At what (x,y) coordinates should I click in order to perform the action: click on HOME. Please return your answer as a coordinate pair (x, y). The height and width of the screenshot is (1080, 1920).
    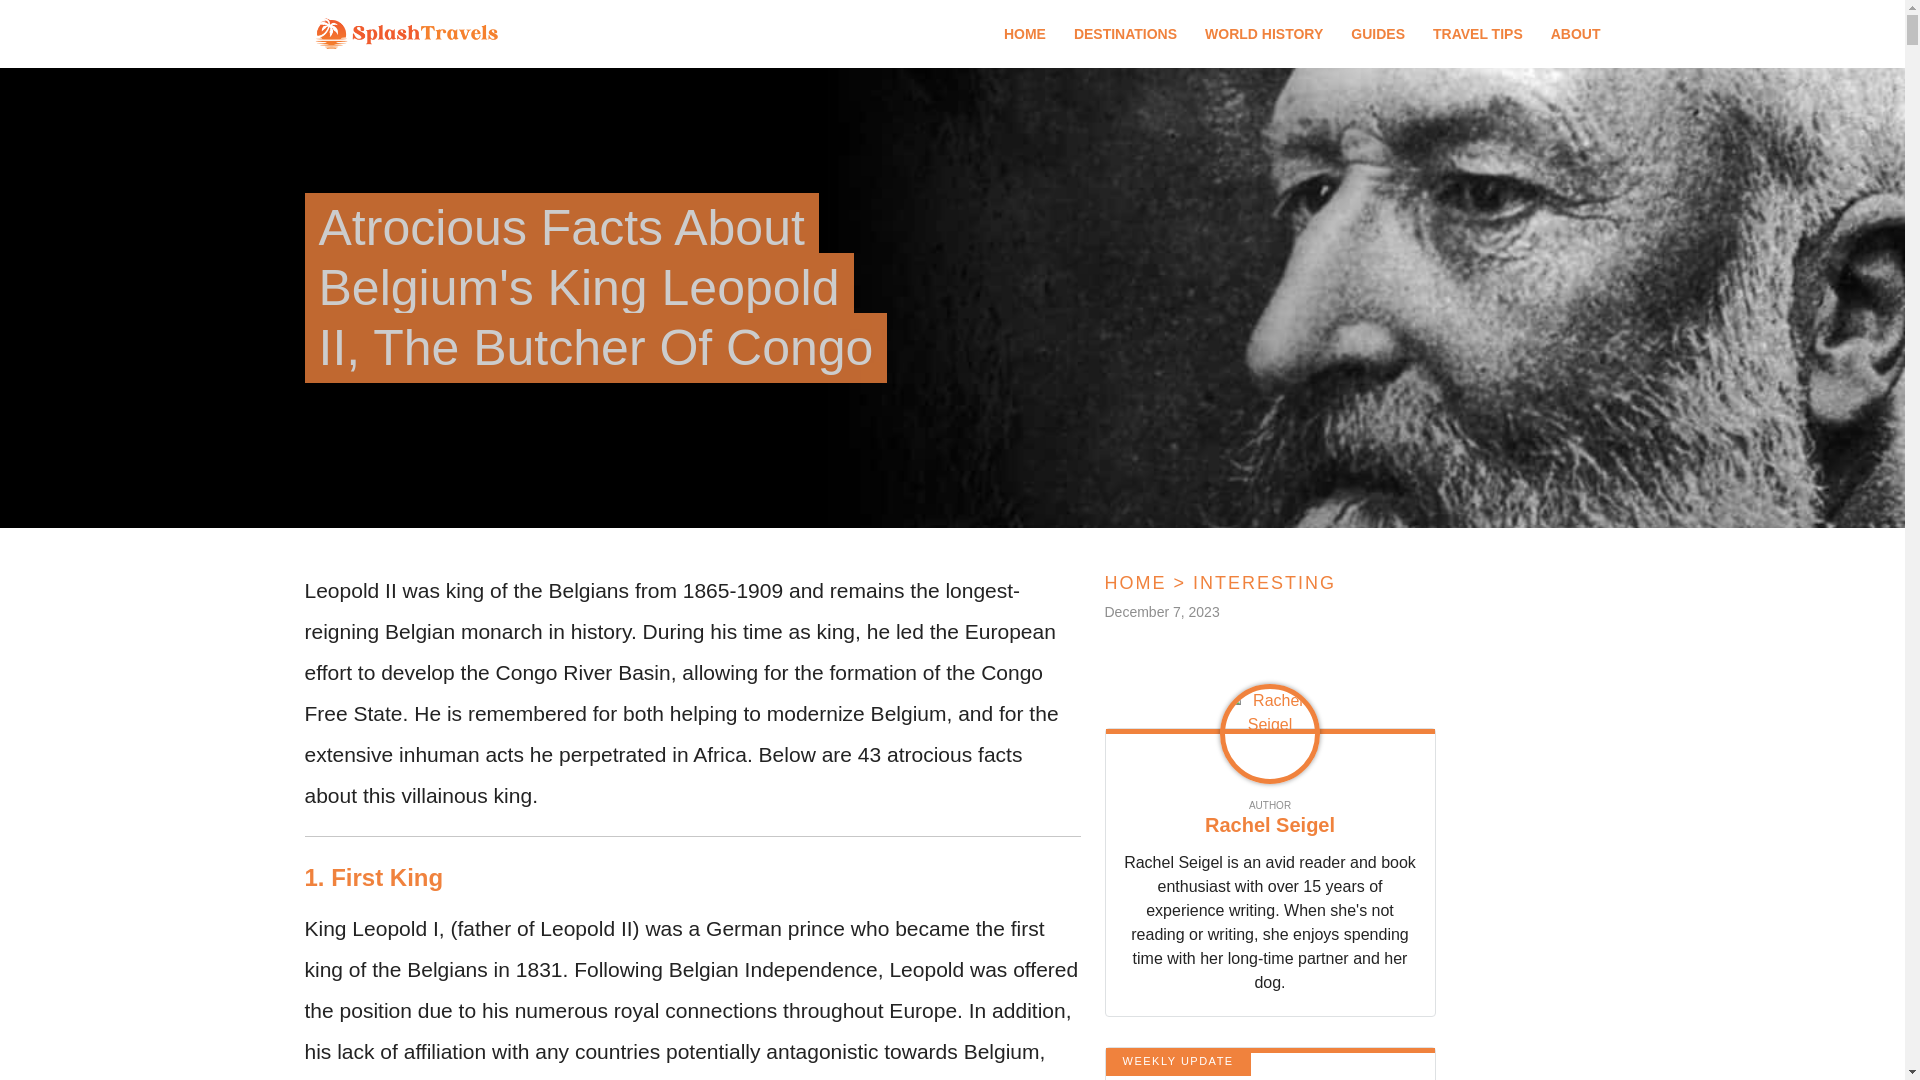
    Looking at the image, I should click on (1025, 34).